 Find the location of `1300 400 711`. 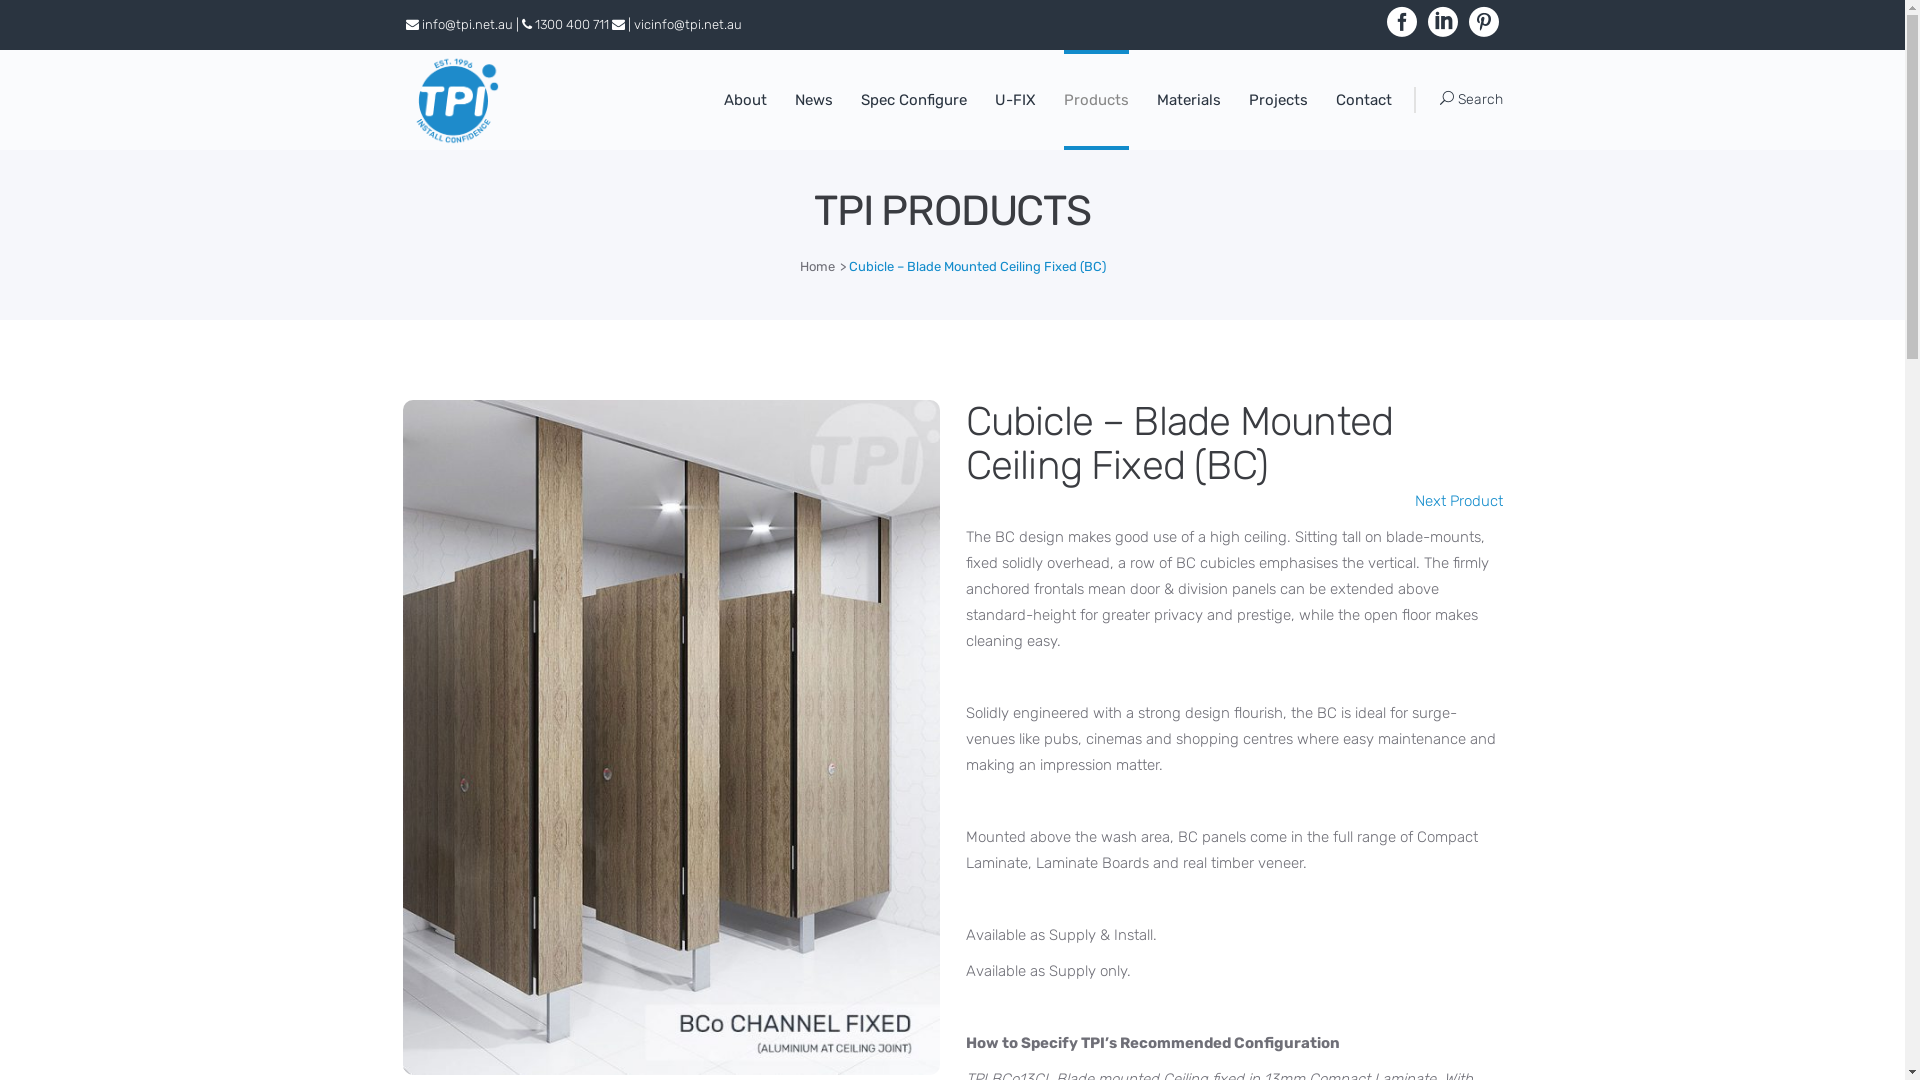

1300 400 711 is located at coordinates (571, 24).